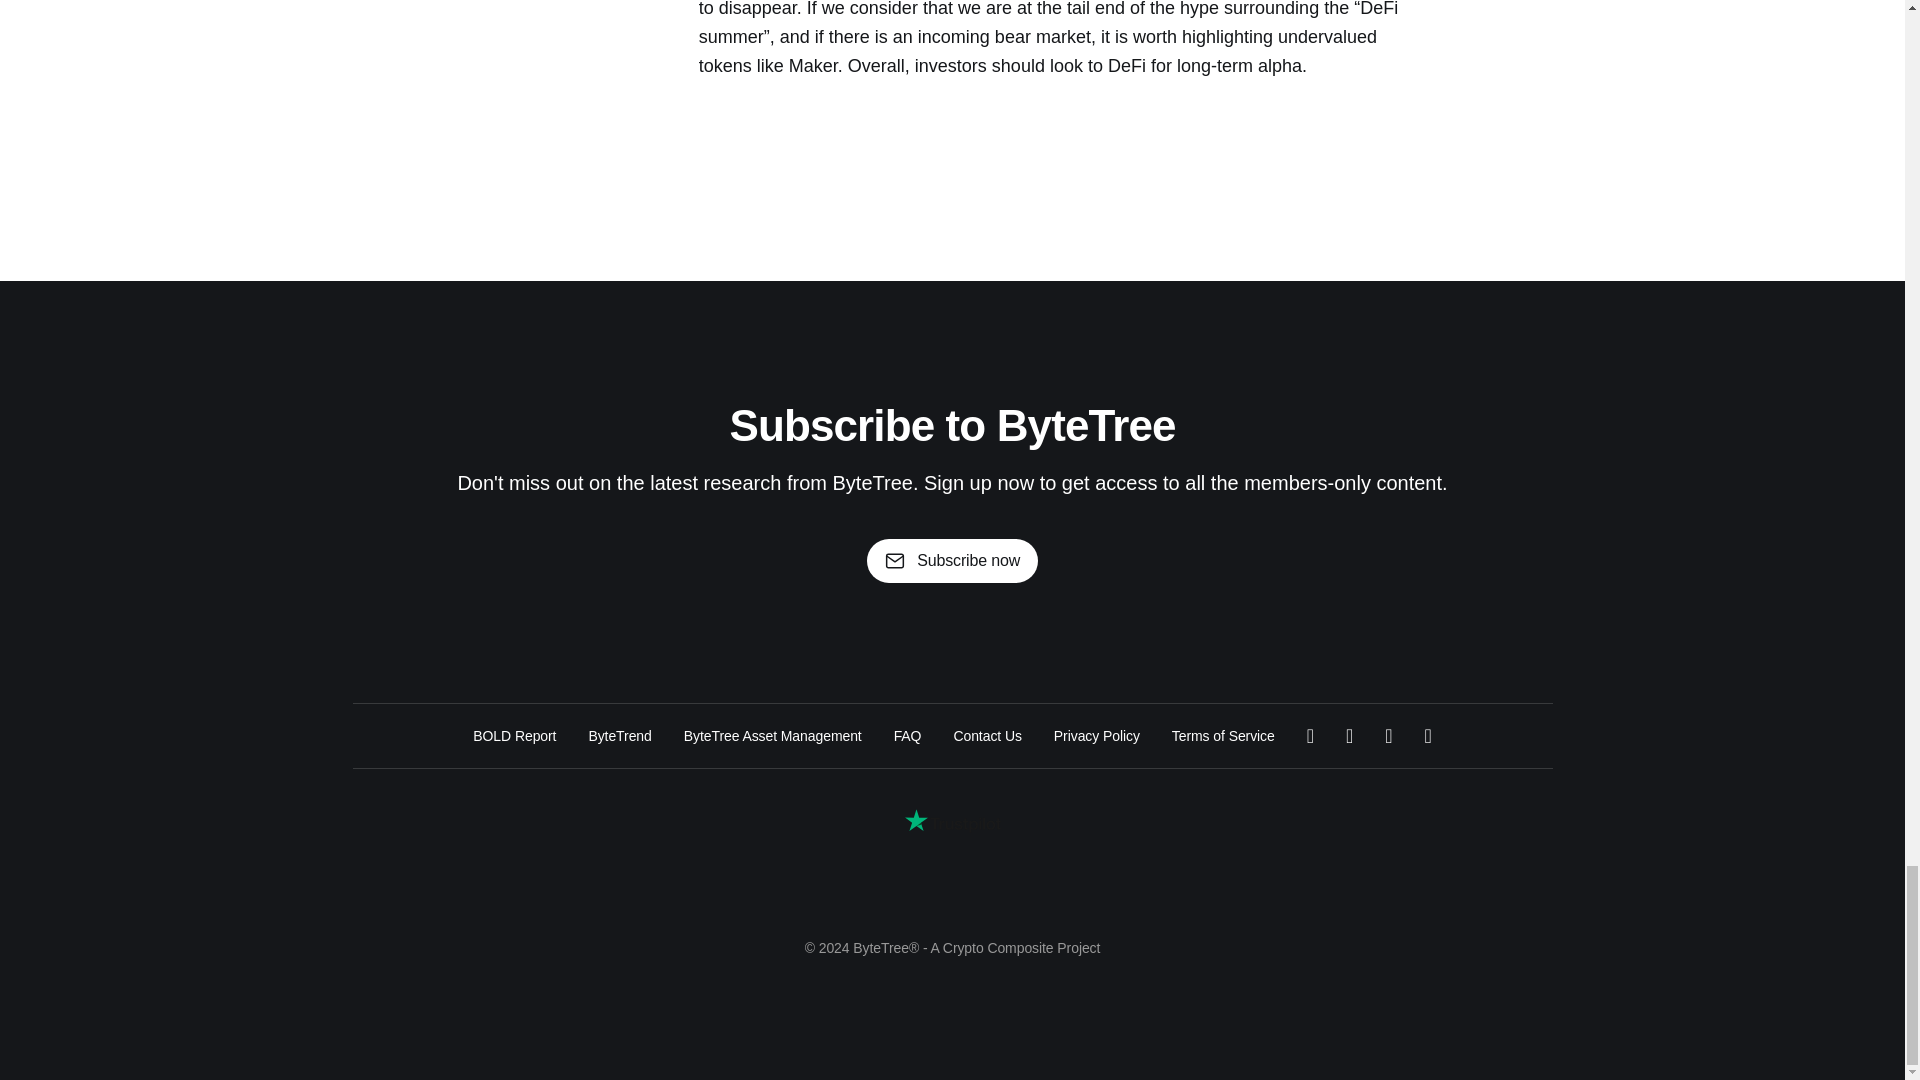 This screenshot has height=1080, width=1920. I want to click on Subscribe now, so click(952, 560).